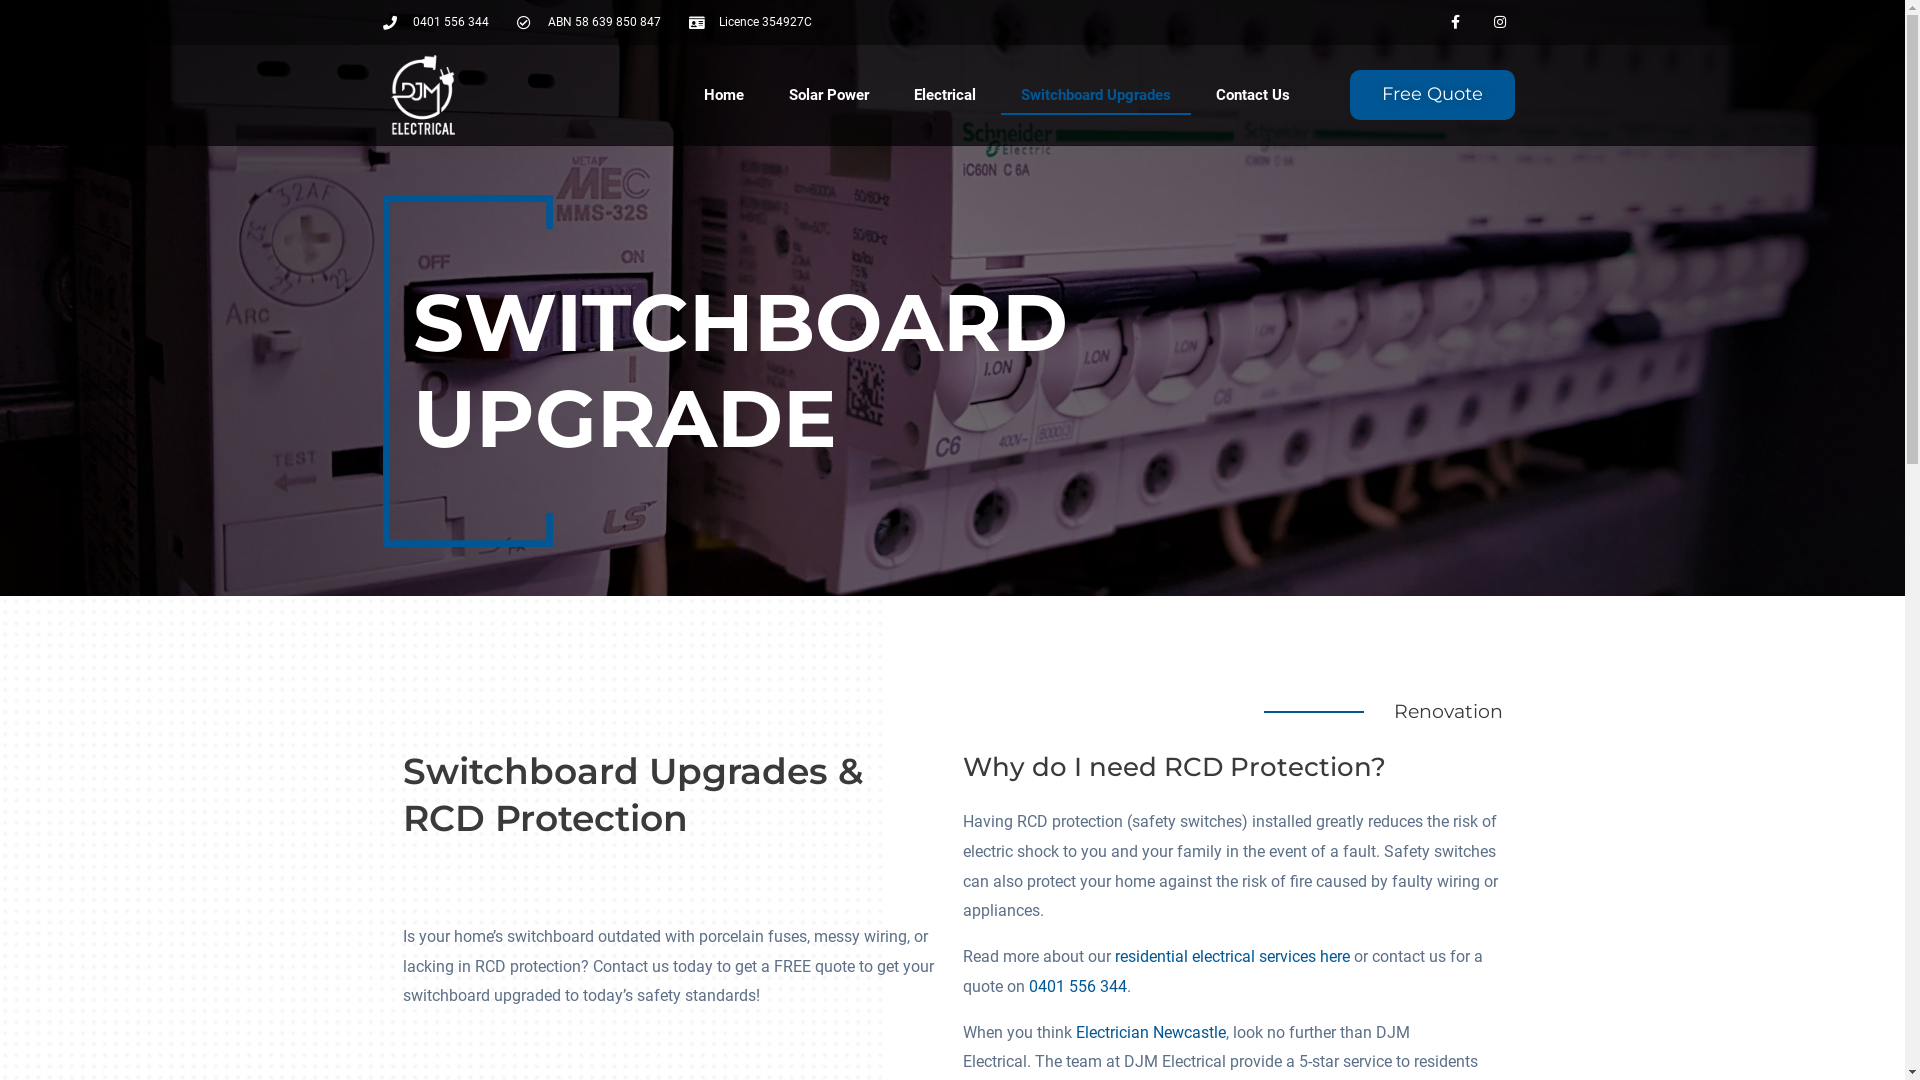  What do you see at coordinates (1151, 1032) in the screenshot?
I see `Electrician Newcastle` at bounding box center [1151, 1032].